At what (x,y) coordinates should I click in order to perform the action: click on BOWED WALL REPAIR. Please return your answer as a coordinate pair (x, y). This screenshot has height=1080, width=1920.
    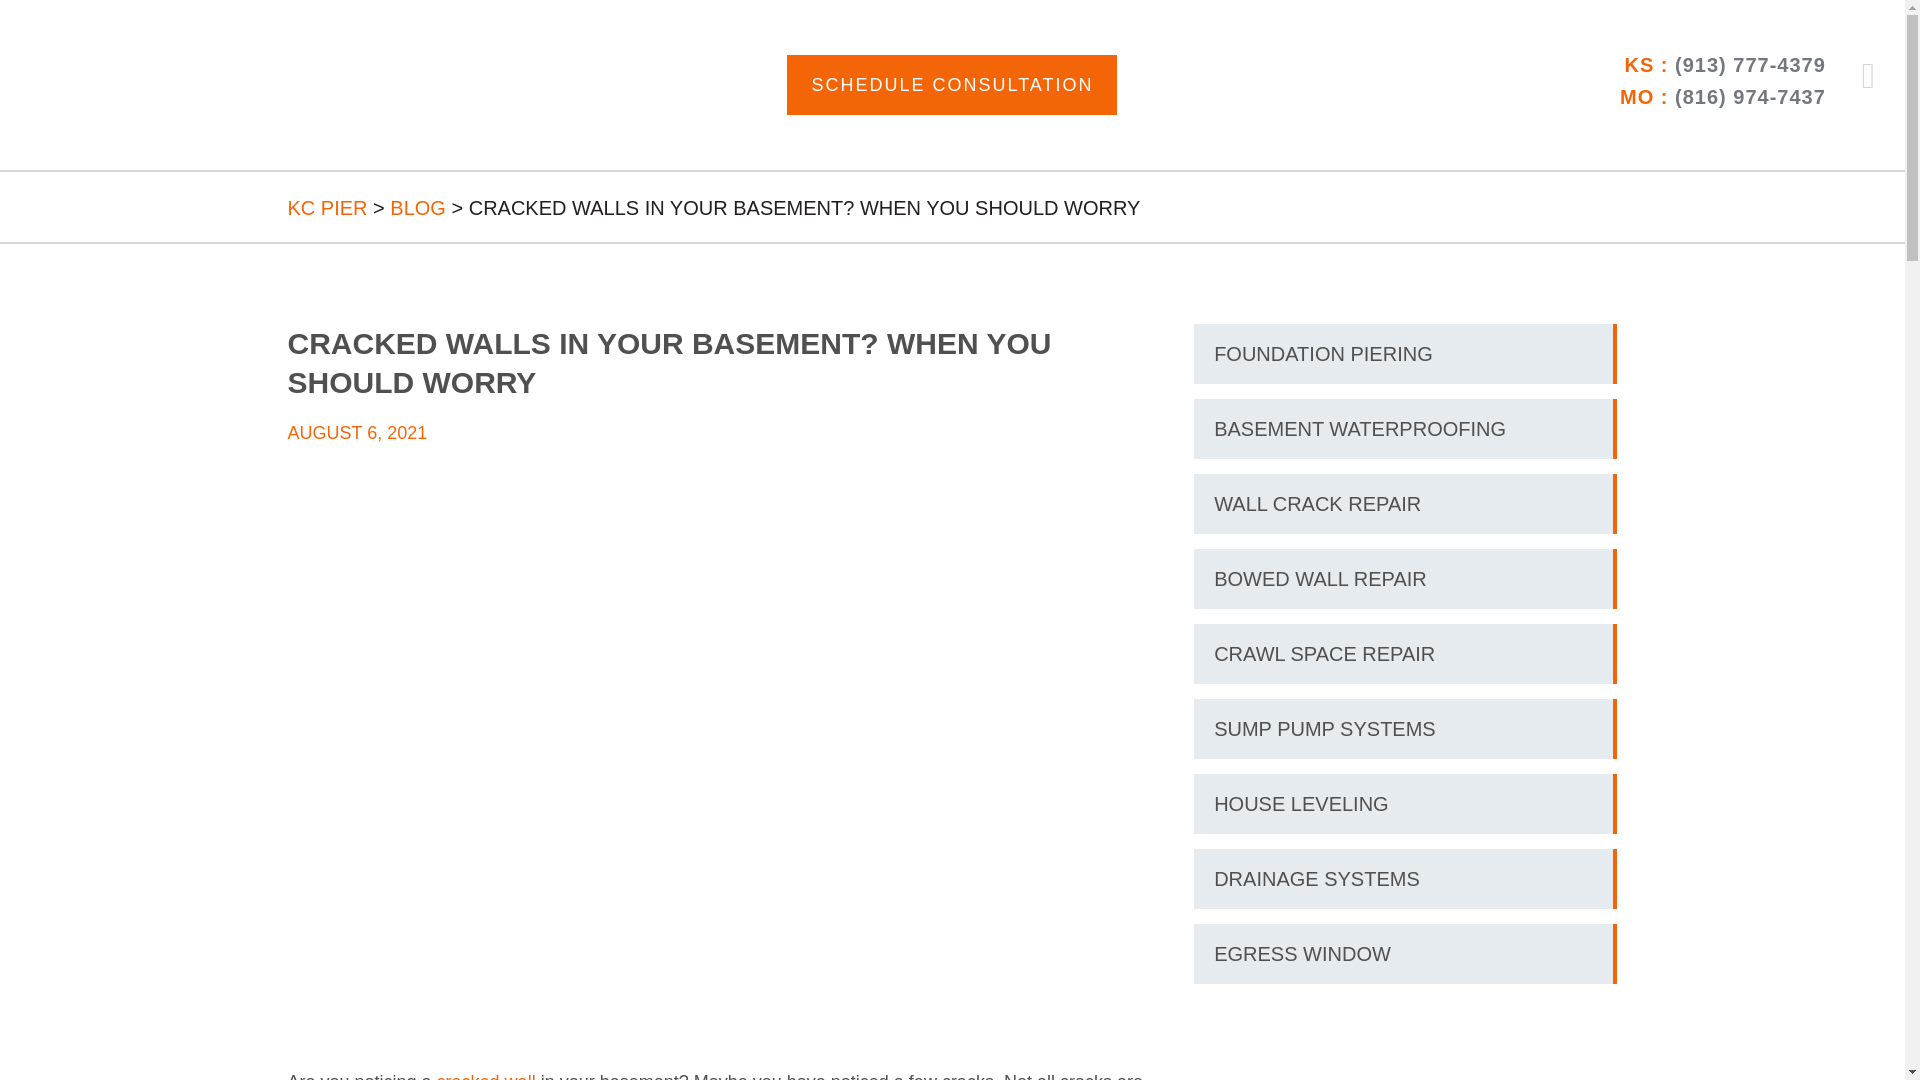
    Looking at the image, I should click on (1403, 578).